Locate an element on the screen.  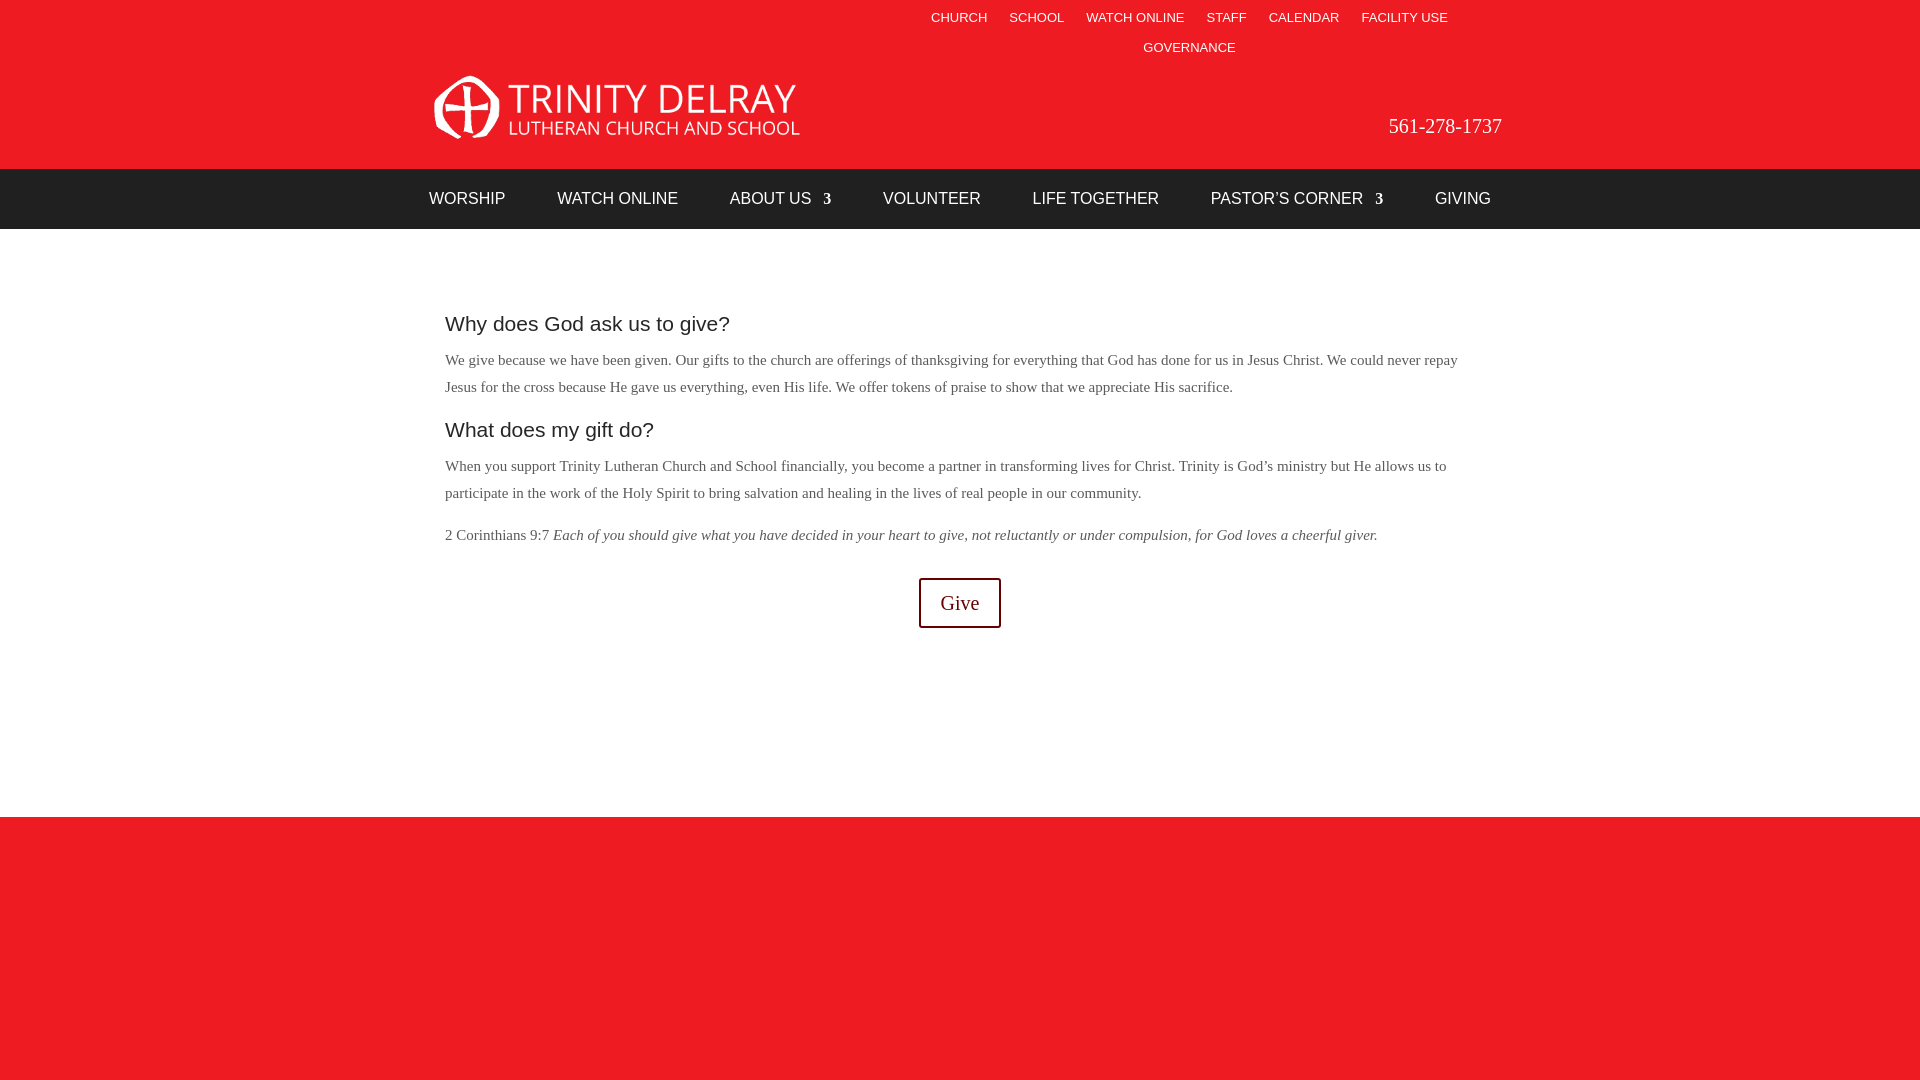
WATCH ONLINE is located at coordinates (1135, 22).